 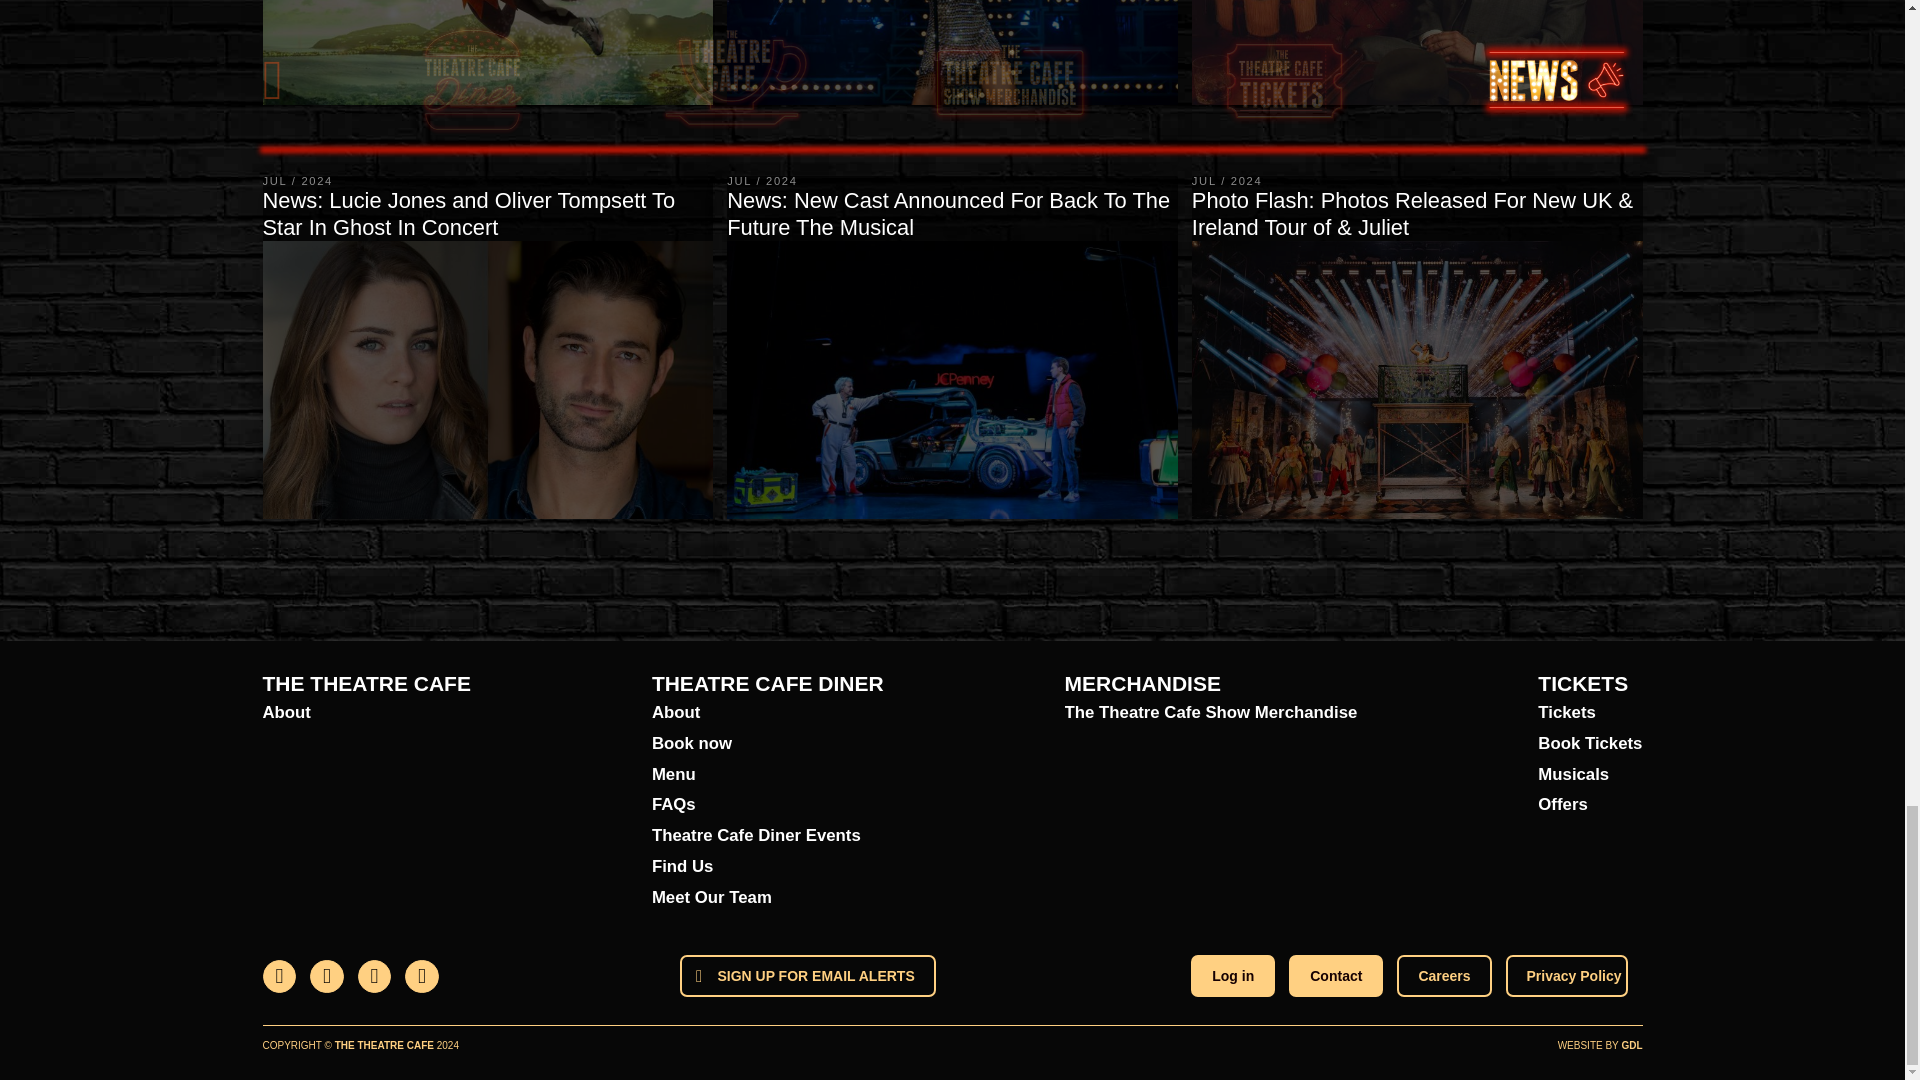 What do you see at coordinates (1211, 713) in the screenshot?
I see `The Theatre Cafe Show Merchandise` at bounding box center [1211, 713].